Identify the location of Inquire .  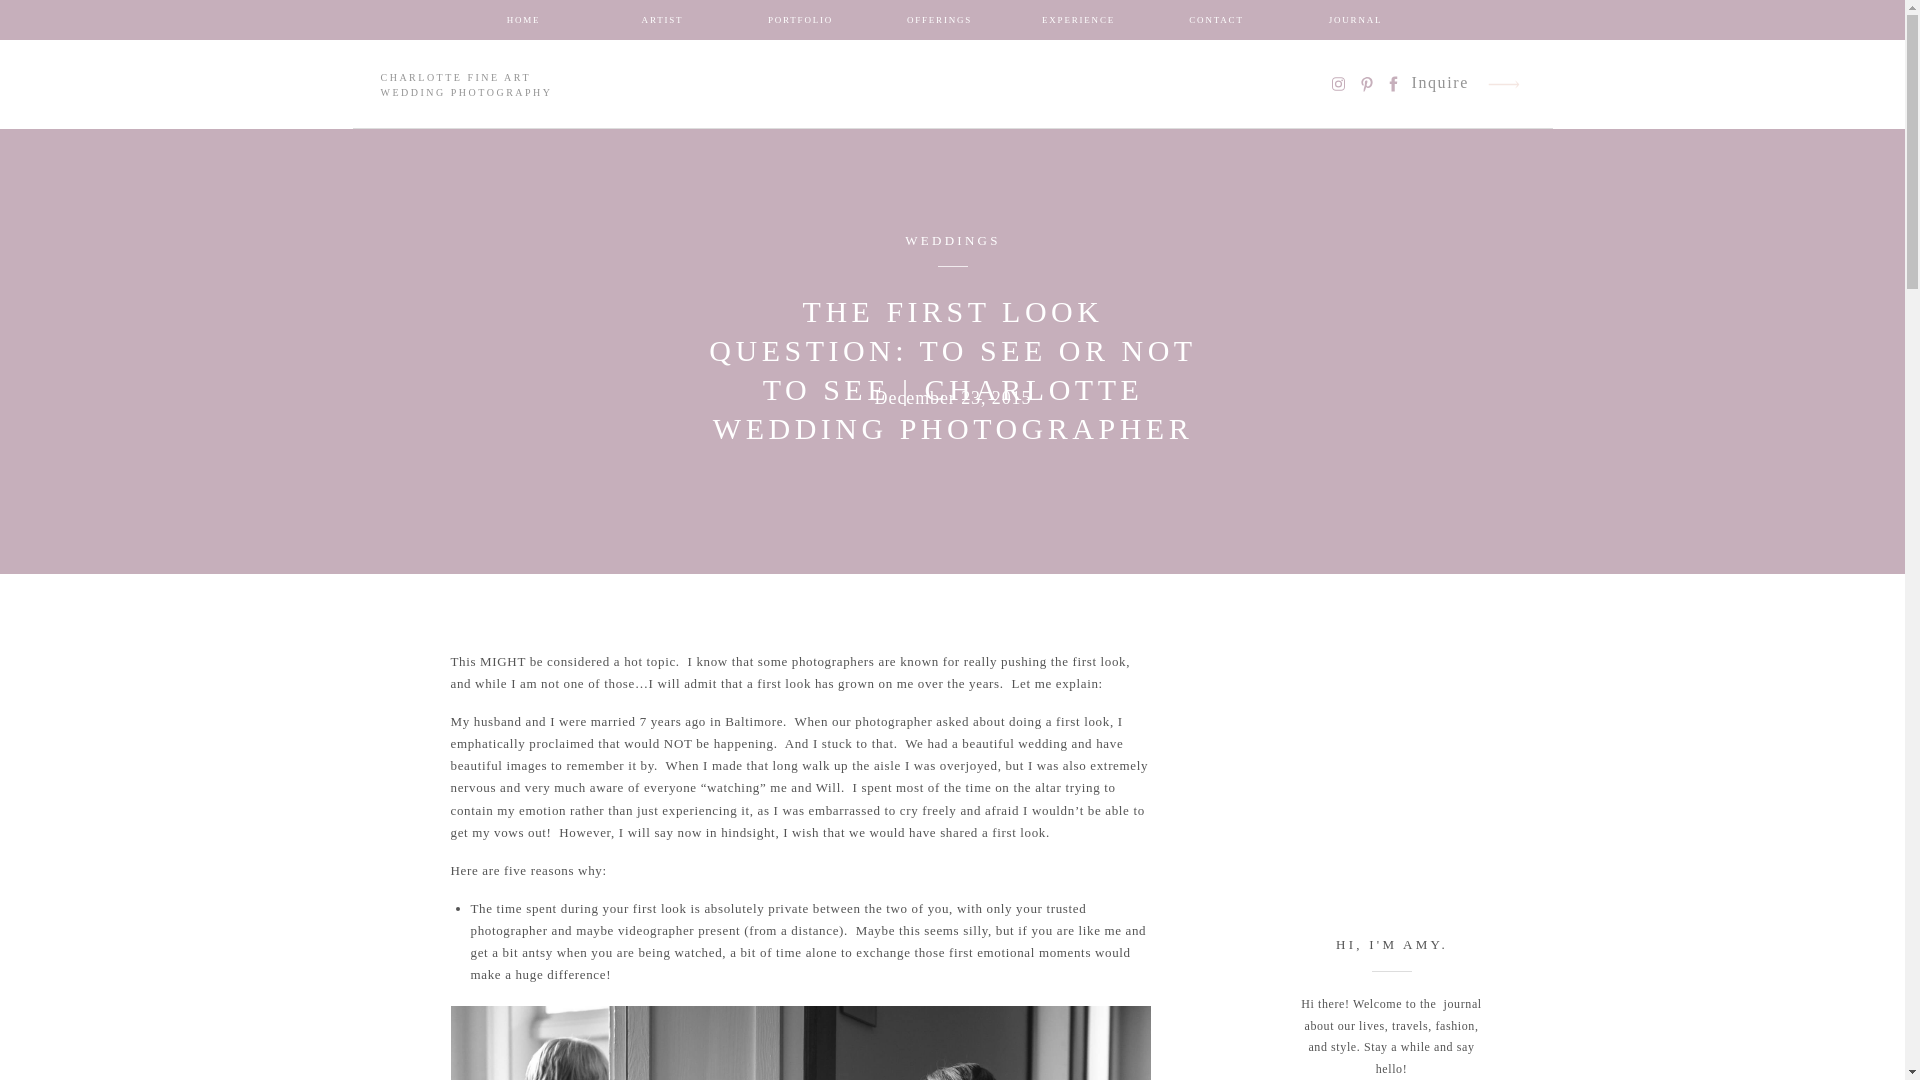
(1440, 84).